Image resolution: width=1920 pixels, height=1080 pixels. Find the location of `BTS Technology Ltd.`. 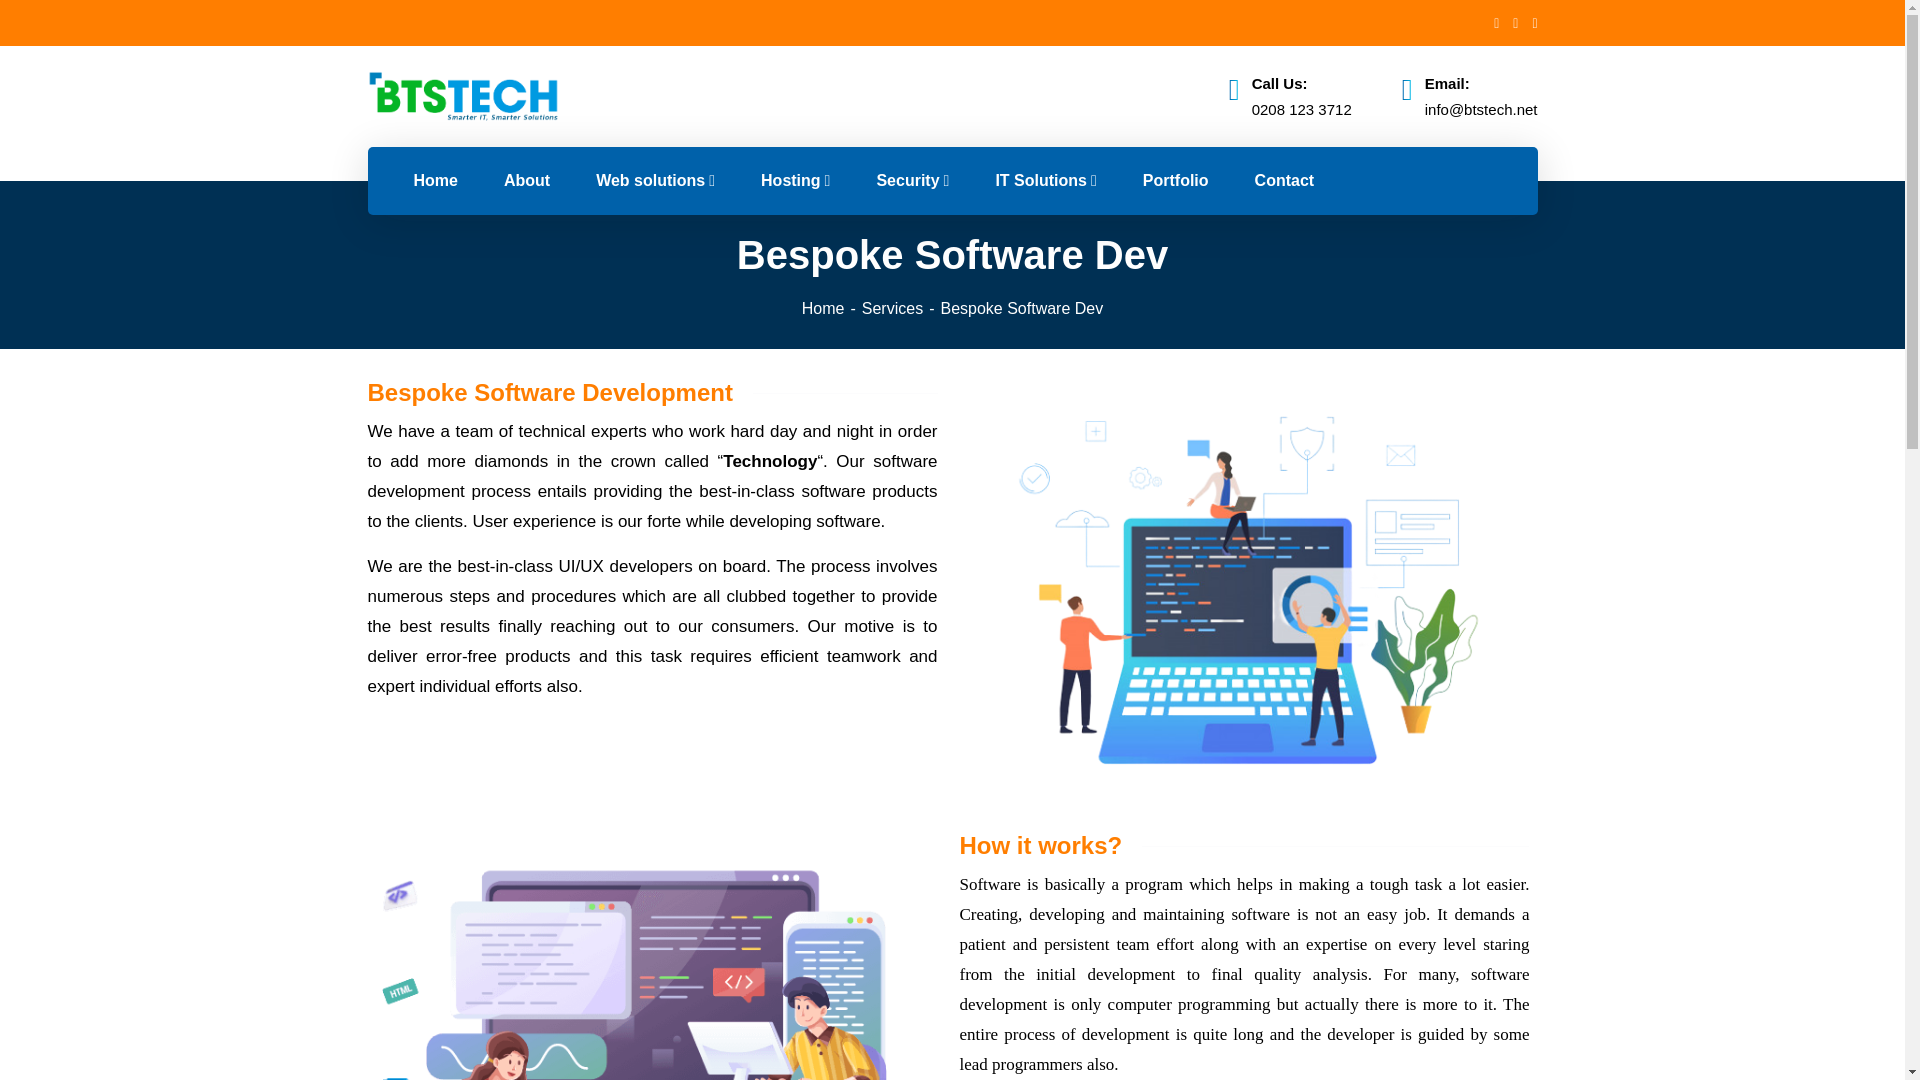

BTS Technology Ltd. is located at coordinates (464, 96).